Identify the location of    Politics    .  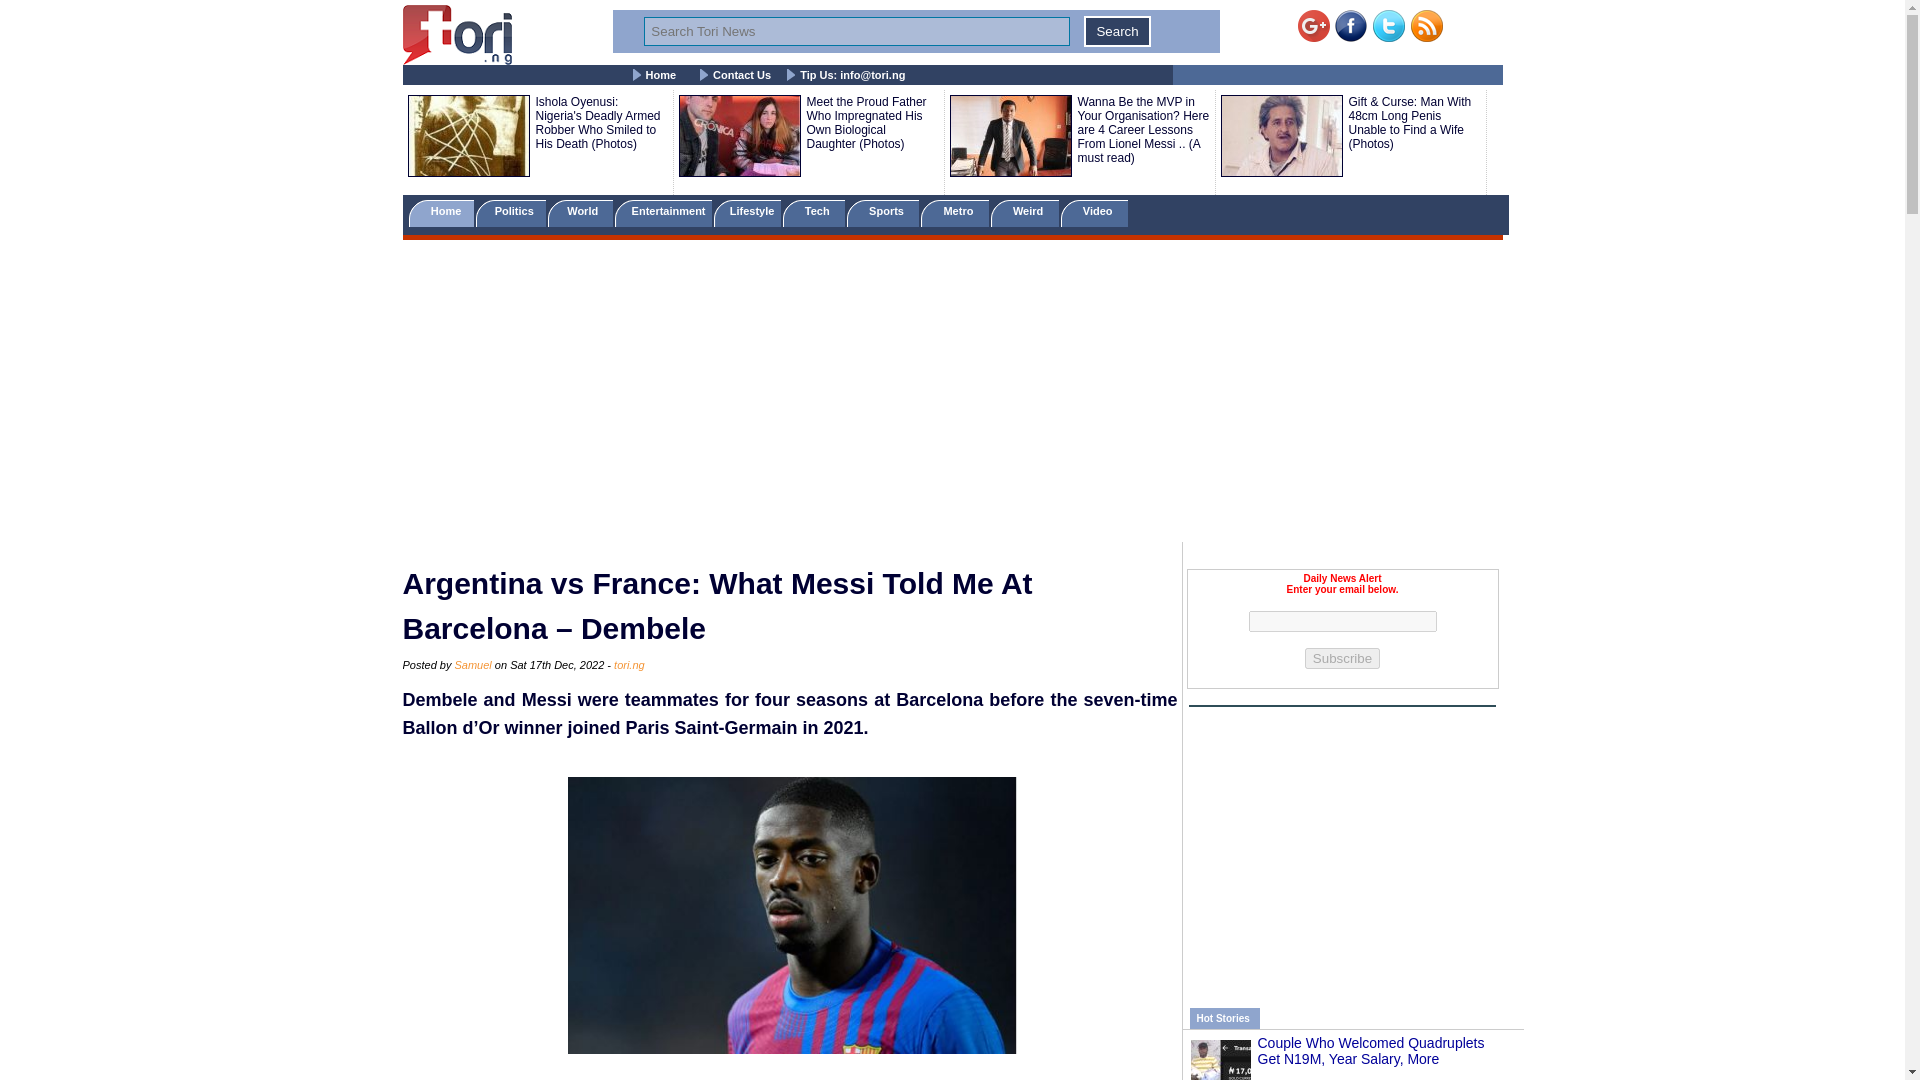
(512, 212).